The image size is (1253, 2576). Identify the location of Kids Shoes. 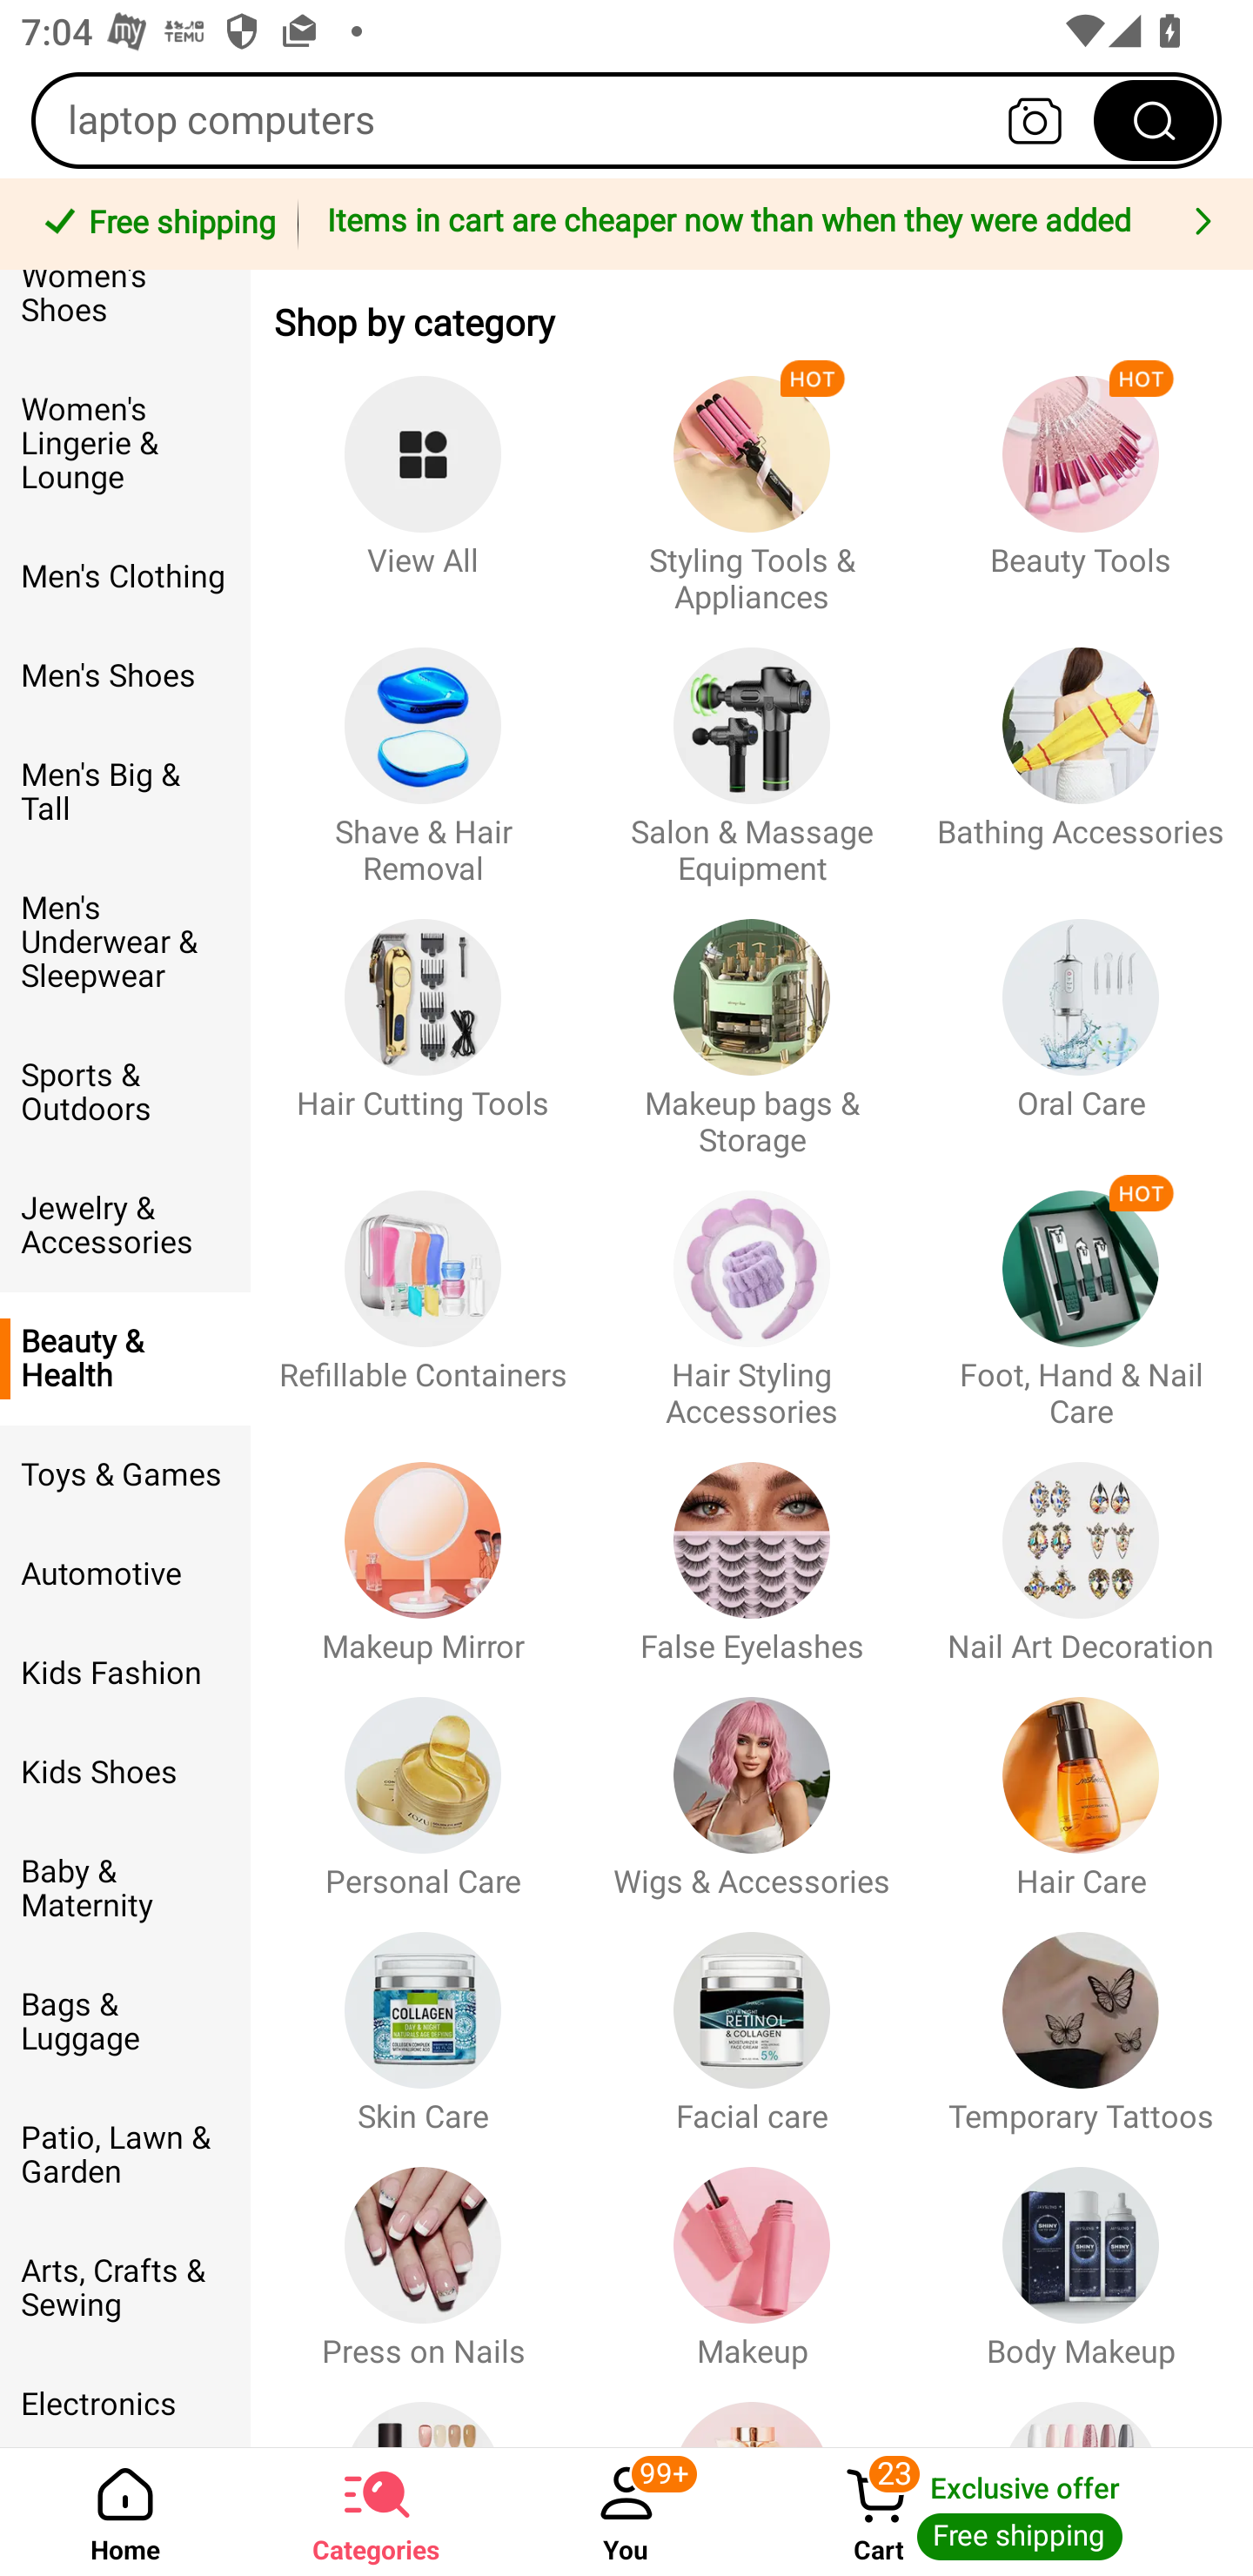
(125, 1772).